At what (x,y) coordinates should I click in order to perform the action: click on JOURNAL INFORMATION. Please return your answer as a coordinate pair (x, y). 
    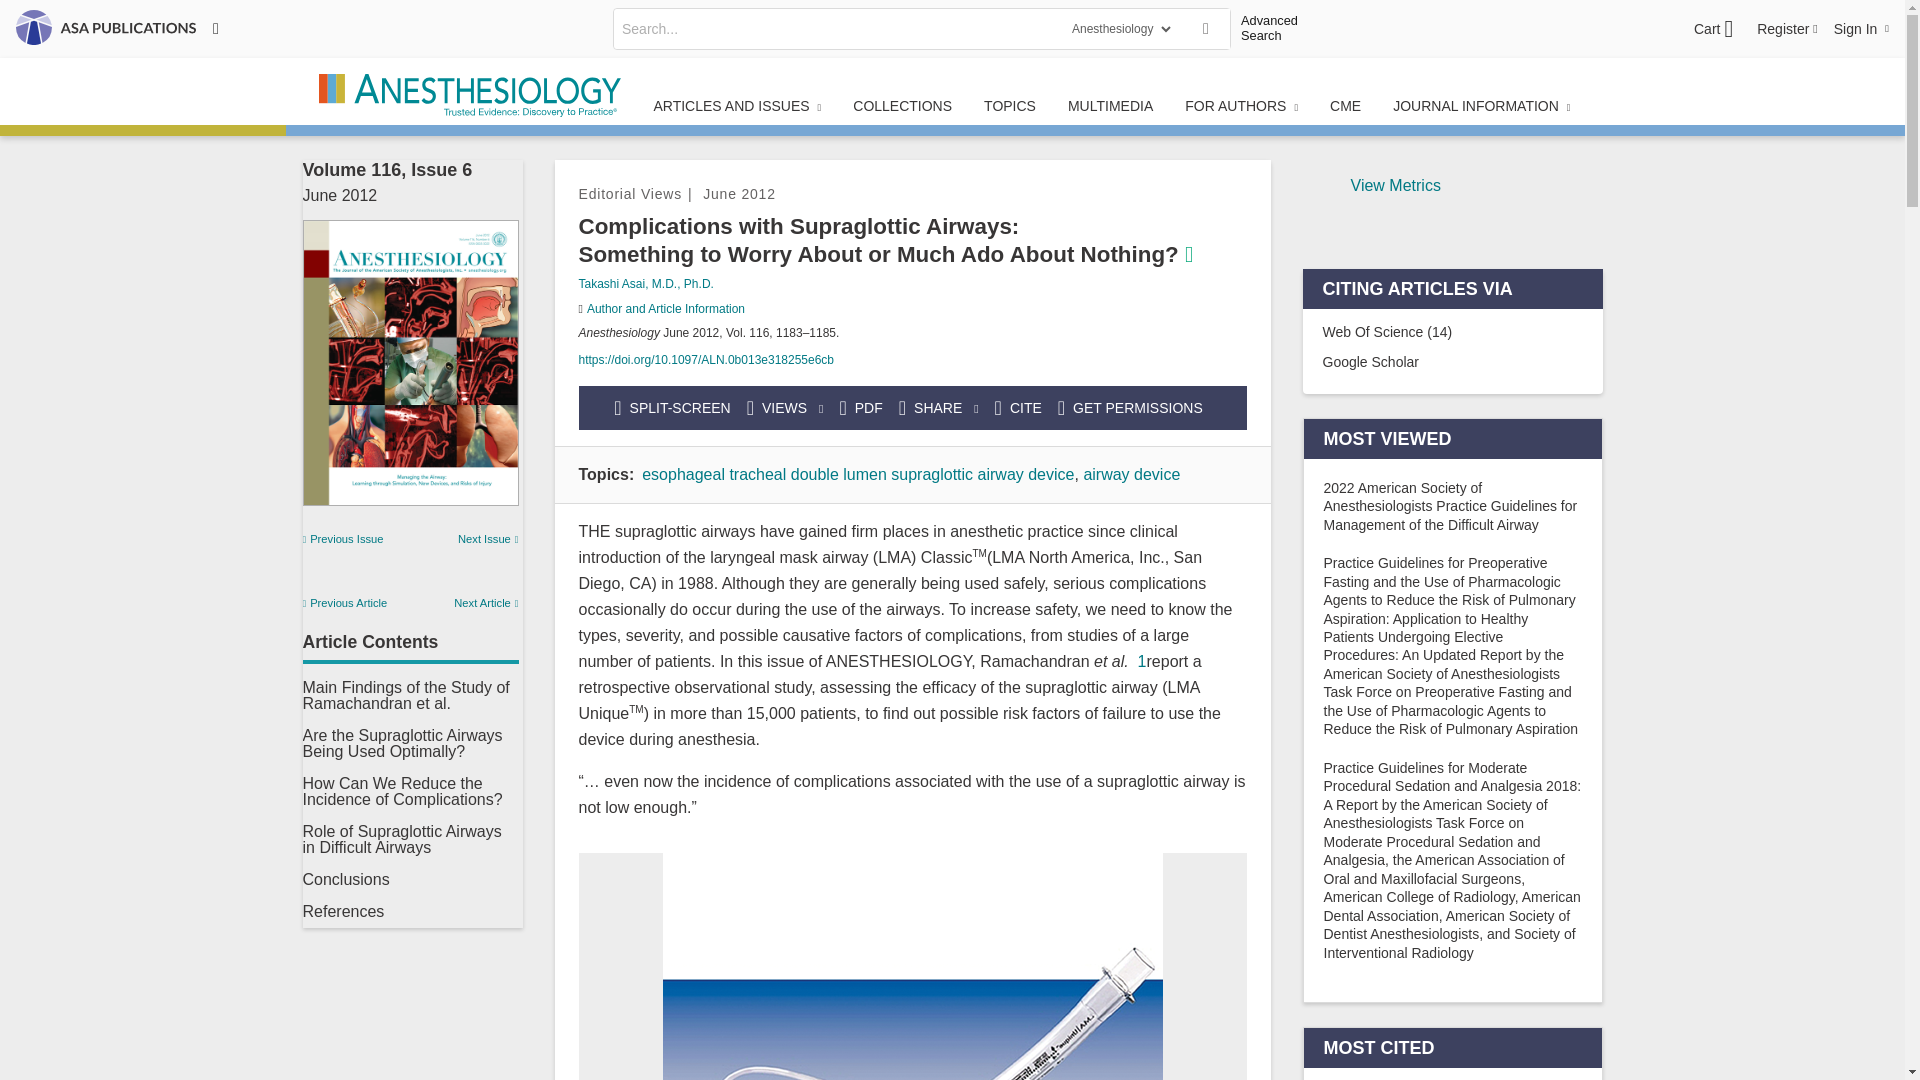
    Looking at the image, I should click on (1480, 106).